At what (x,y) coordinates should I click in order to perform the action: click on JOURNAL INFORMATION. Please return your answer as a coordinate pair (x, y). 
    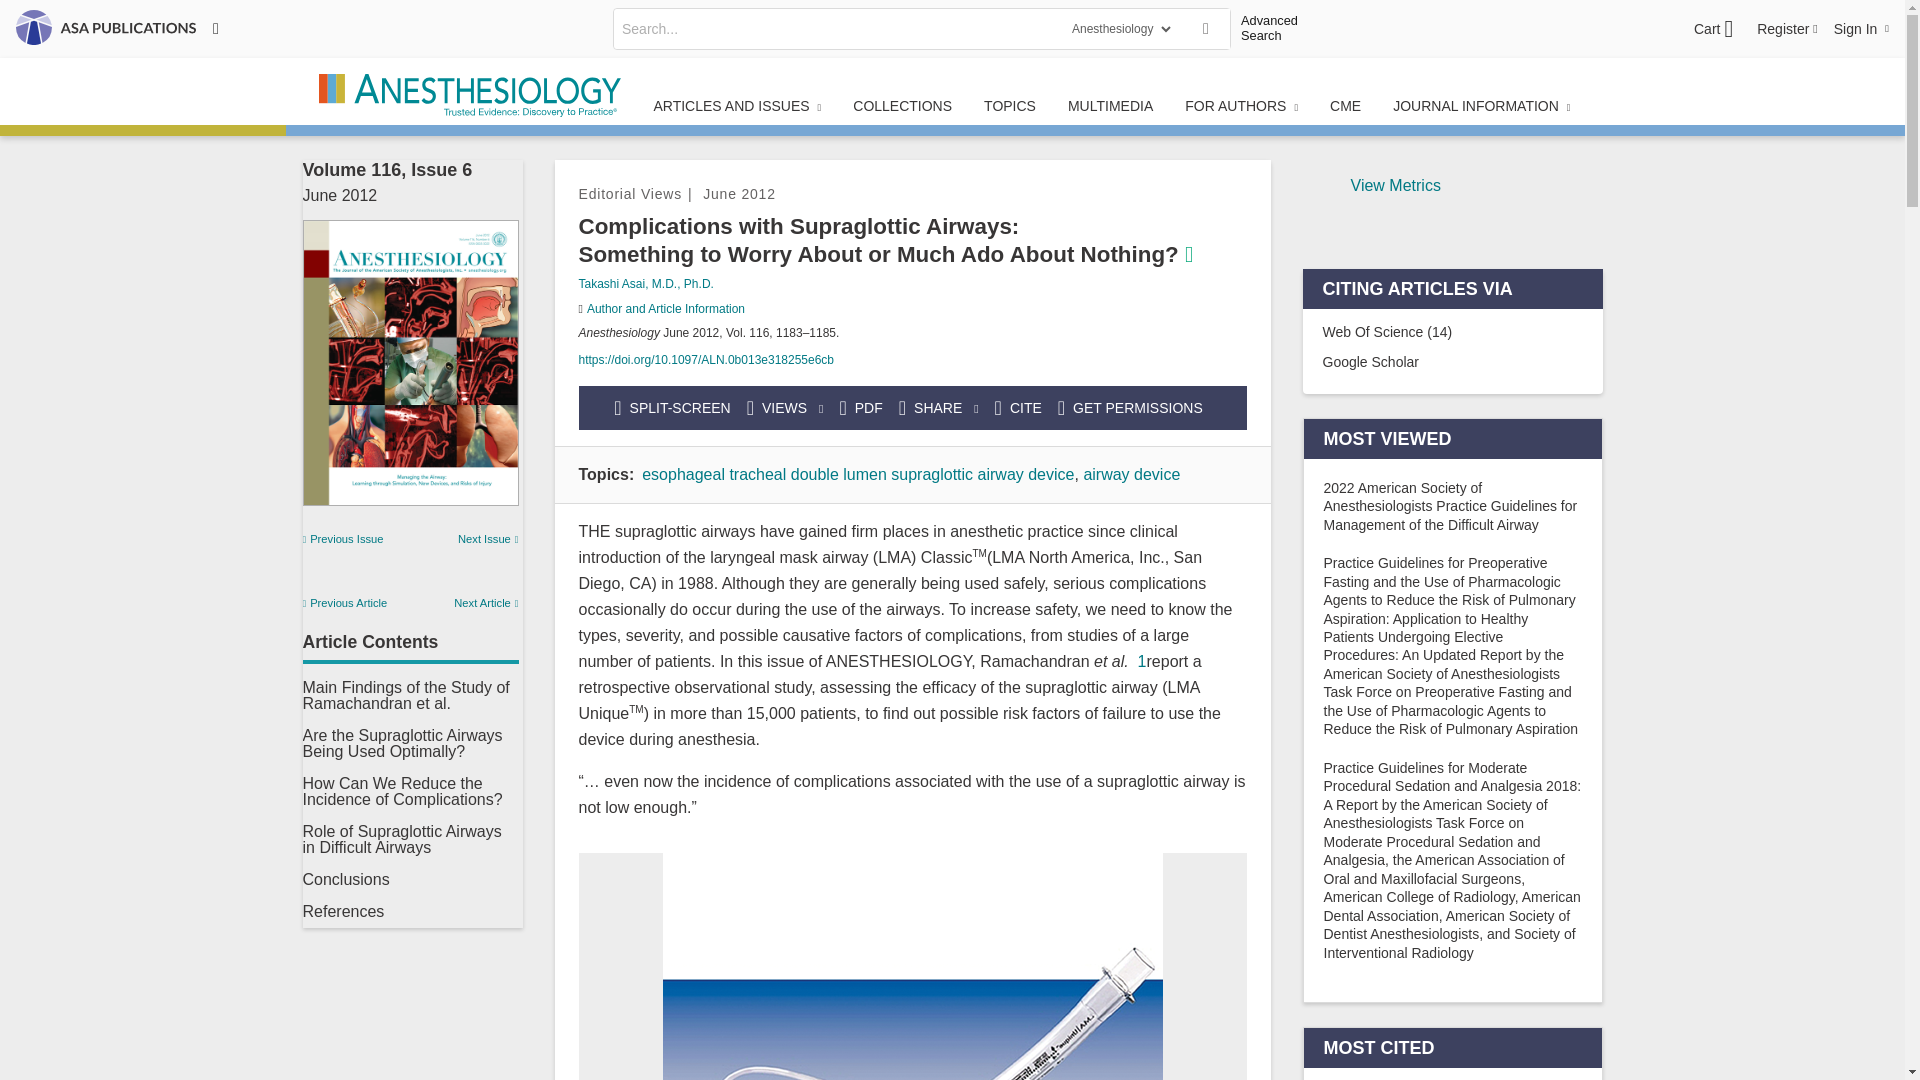
    Looking at the image, I should click on (1480, 106).